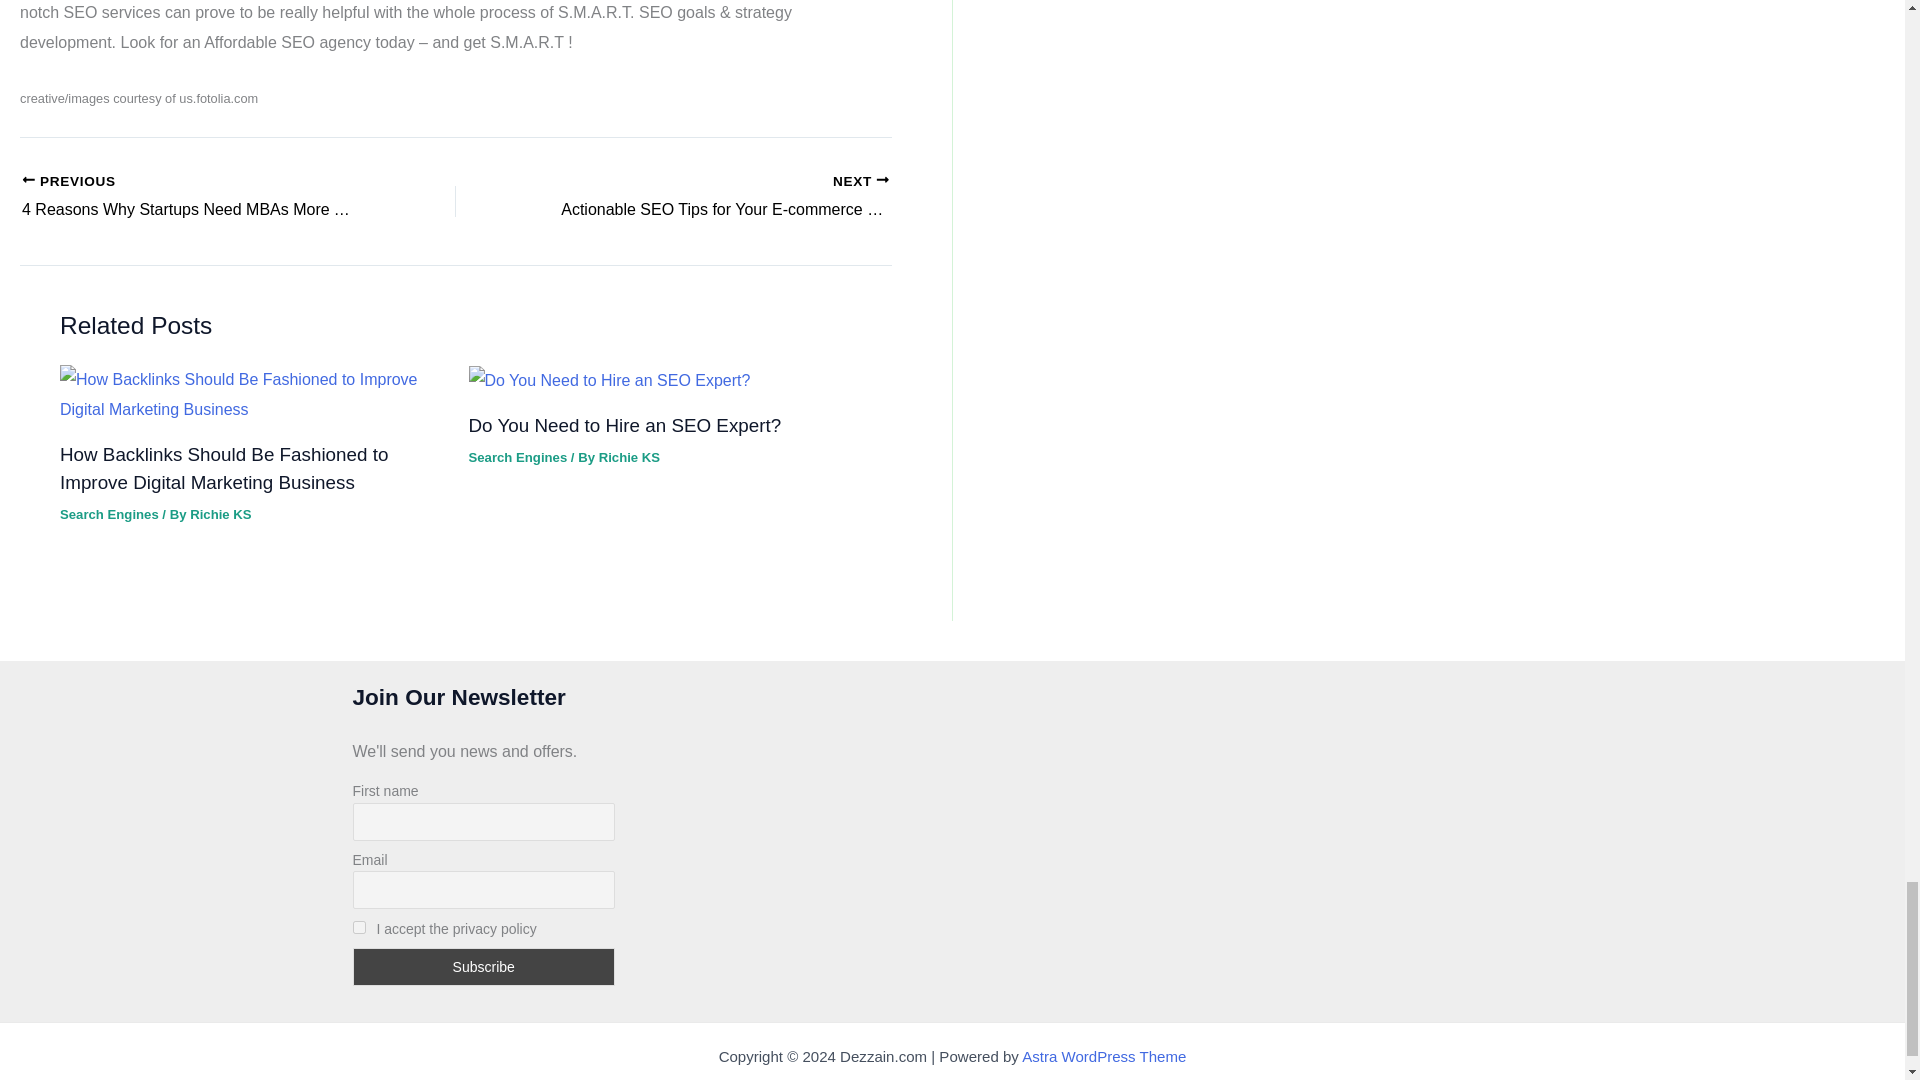 Image resolution: width=1920 pixels, height=1080 pixels. What do you see at coordinates (220, 514) in the screenshot?
I see `on` at bounding box center [220, 514].